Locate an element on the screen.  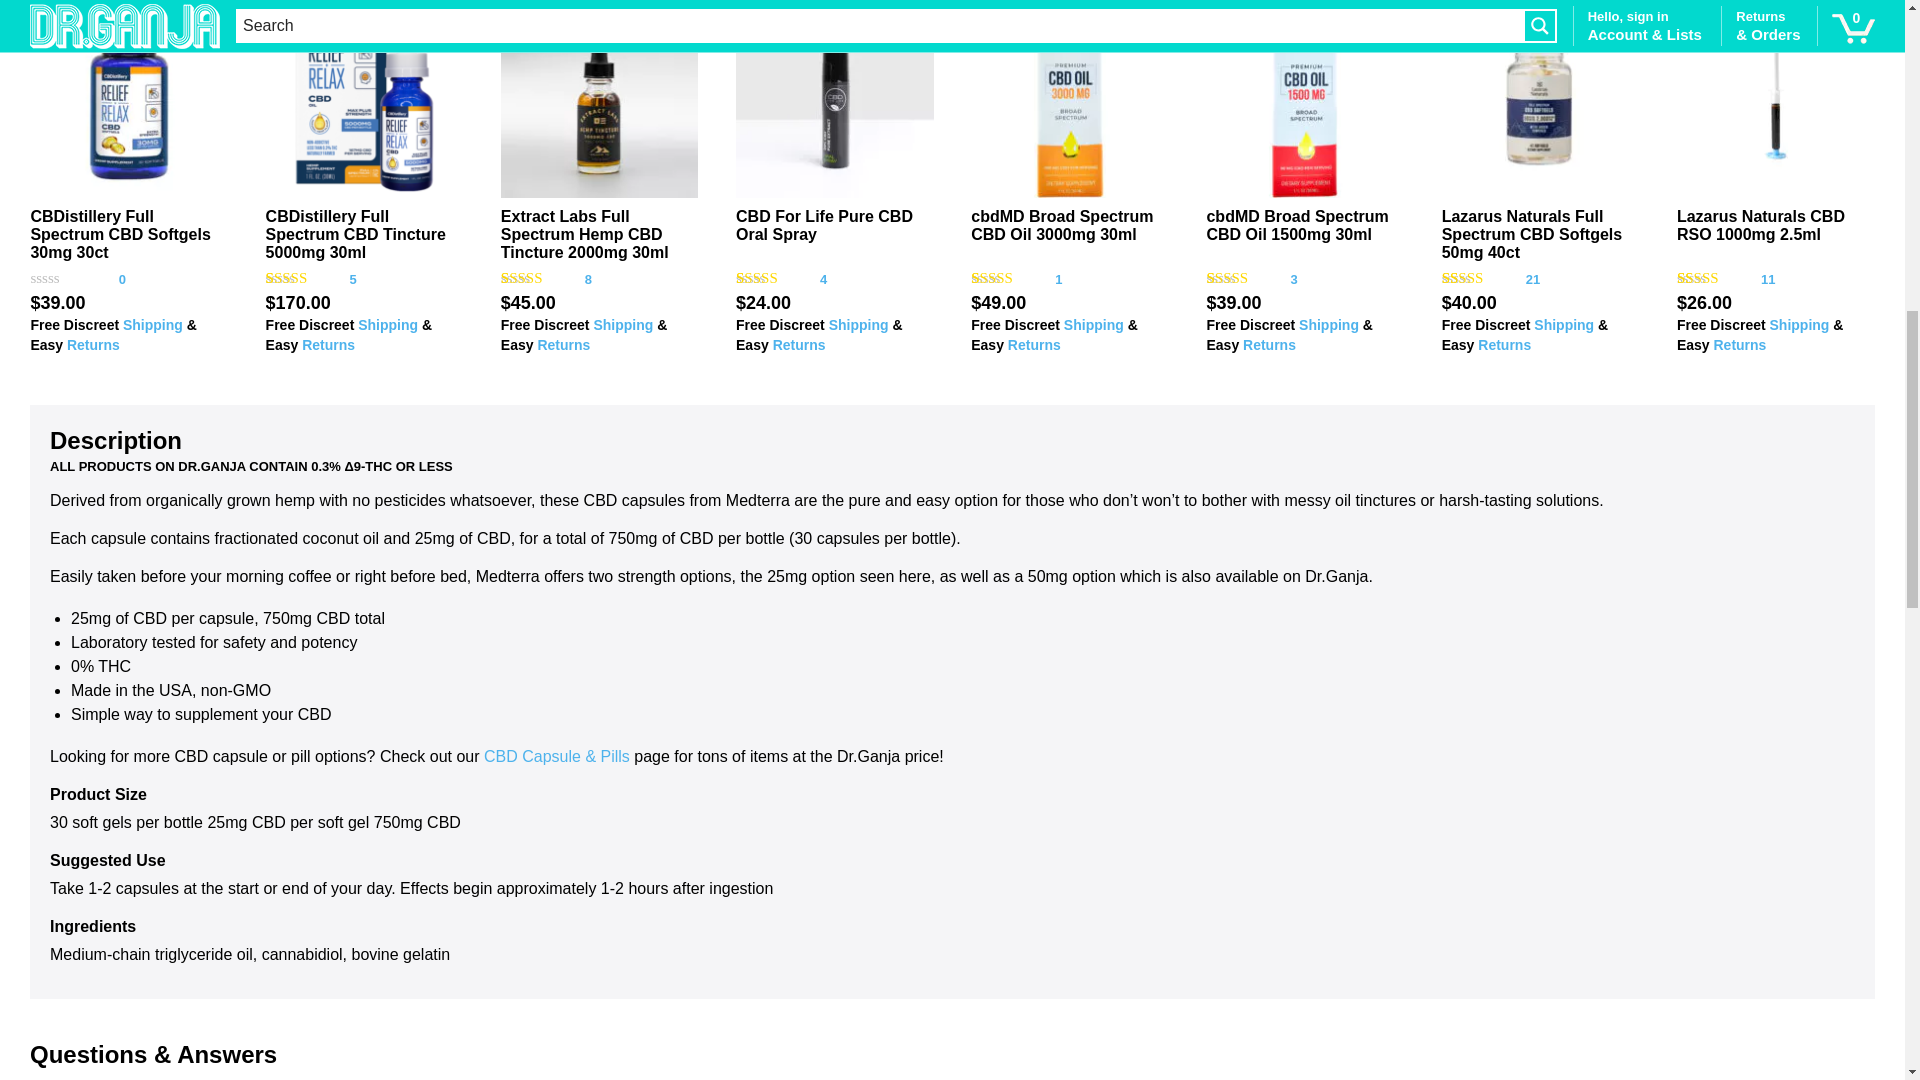
CBDistillery Full Spectrum CBD Softgels 30mg 30ct is located at coordinates (120, 234).